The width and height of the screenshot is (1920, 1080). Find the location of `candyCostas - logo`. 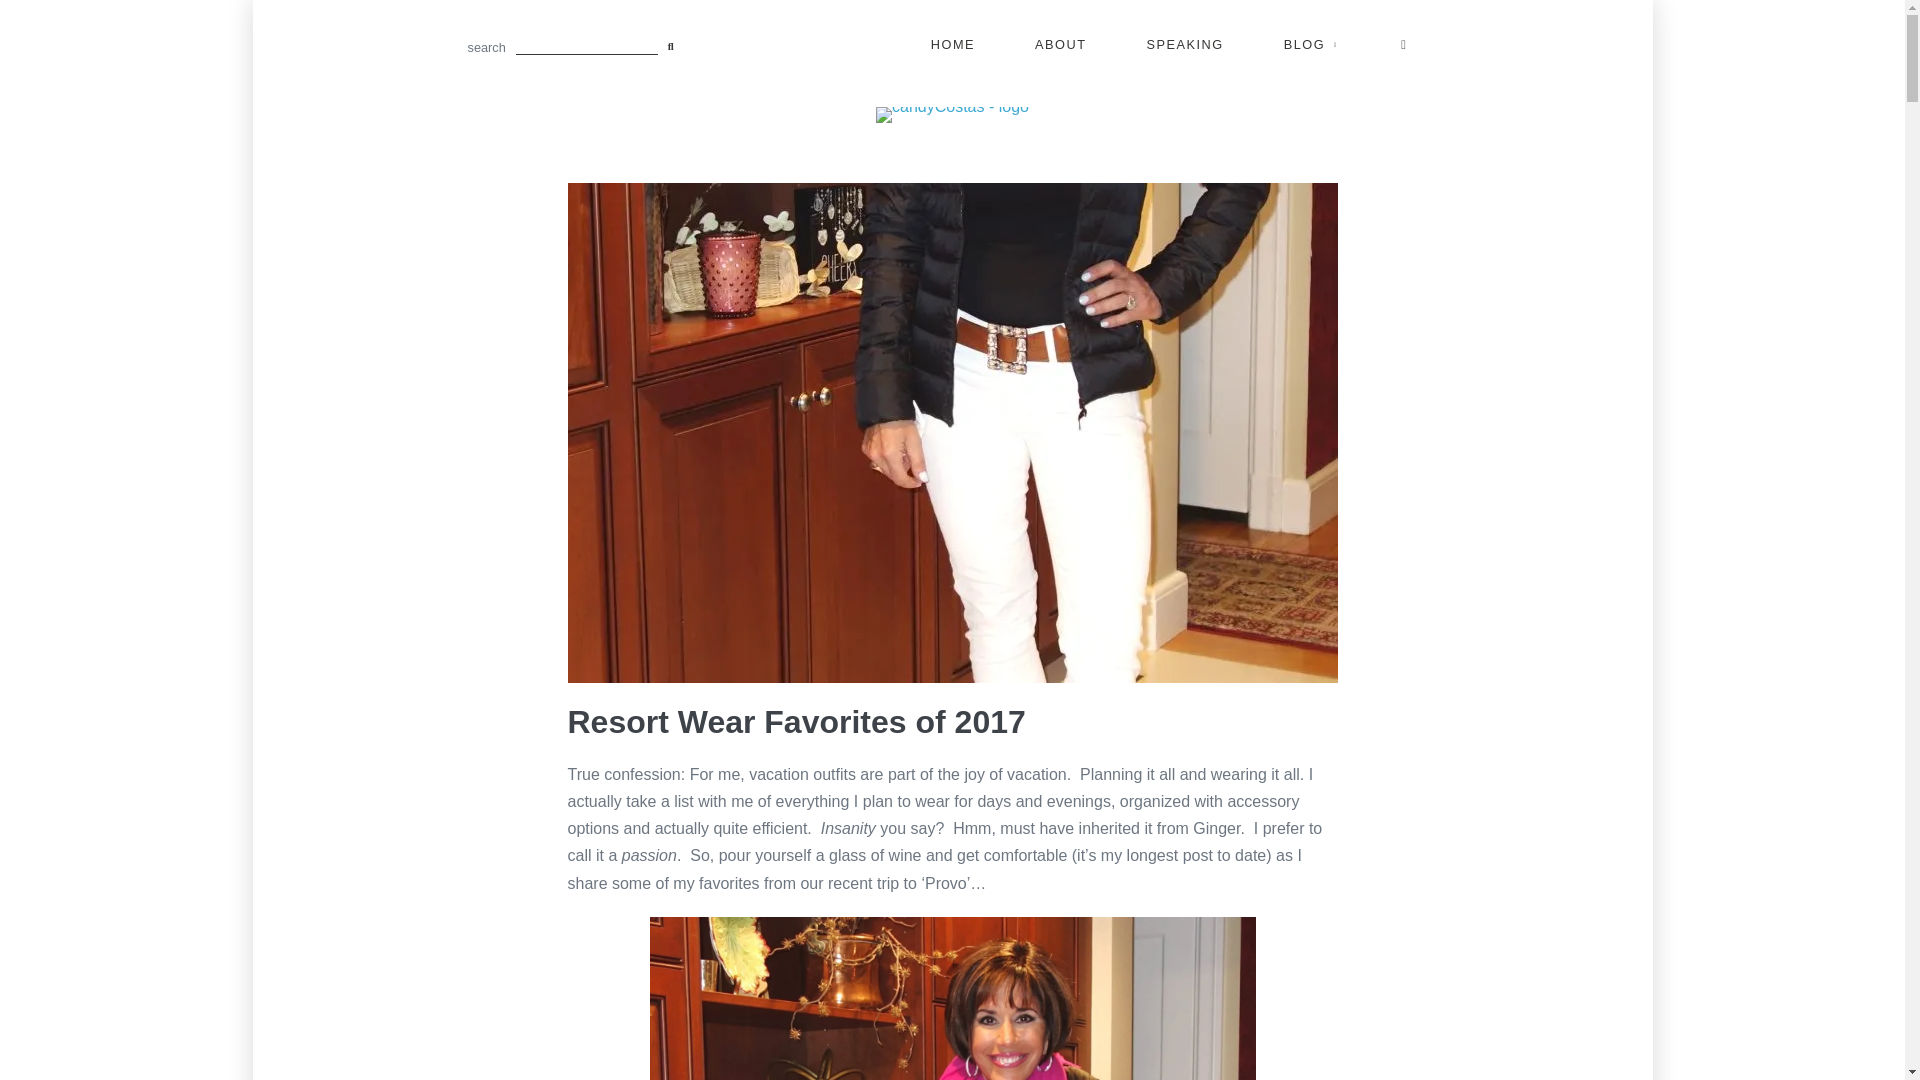

candyCostas - logo is located at coordinates (952, 114).